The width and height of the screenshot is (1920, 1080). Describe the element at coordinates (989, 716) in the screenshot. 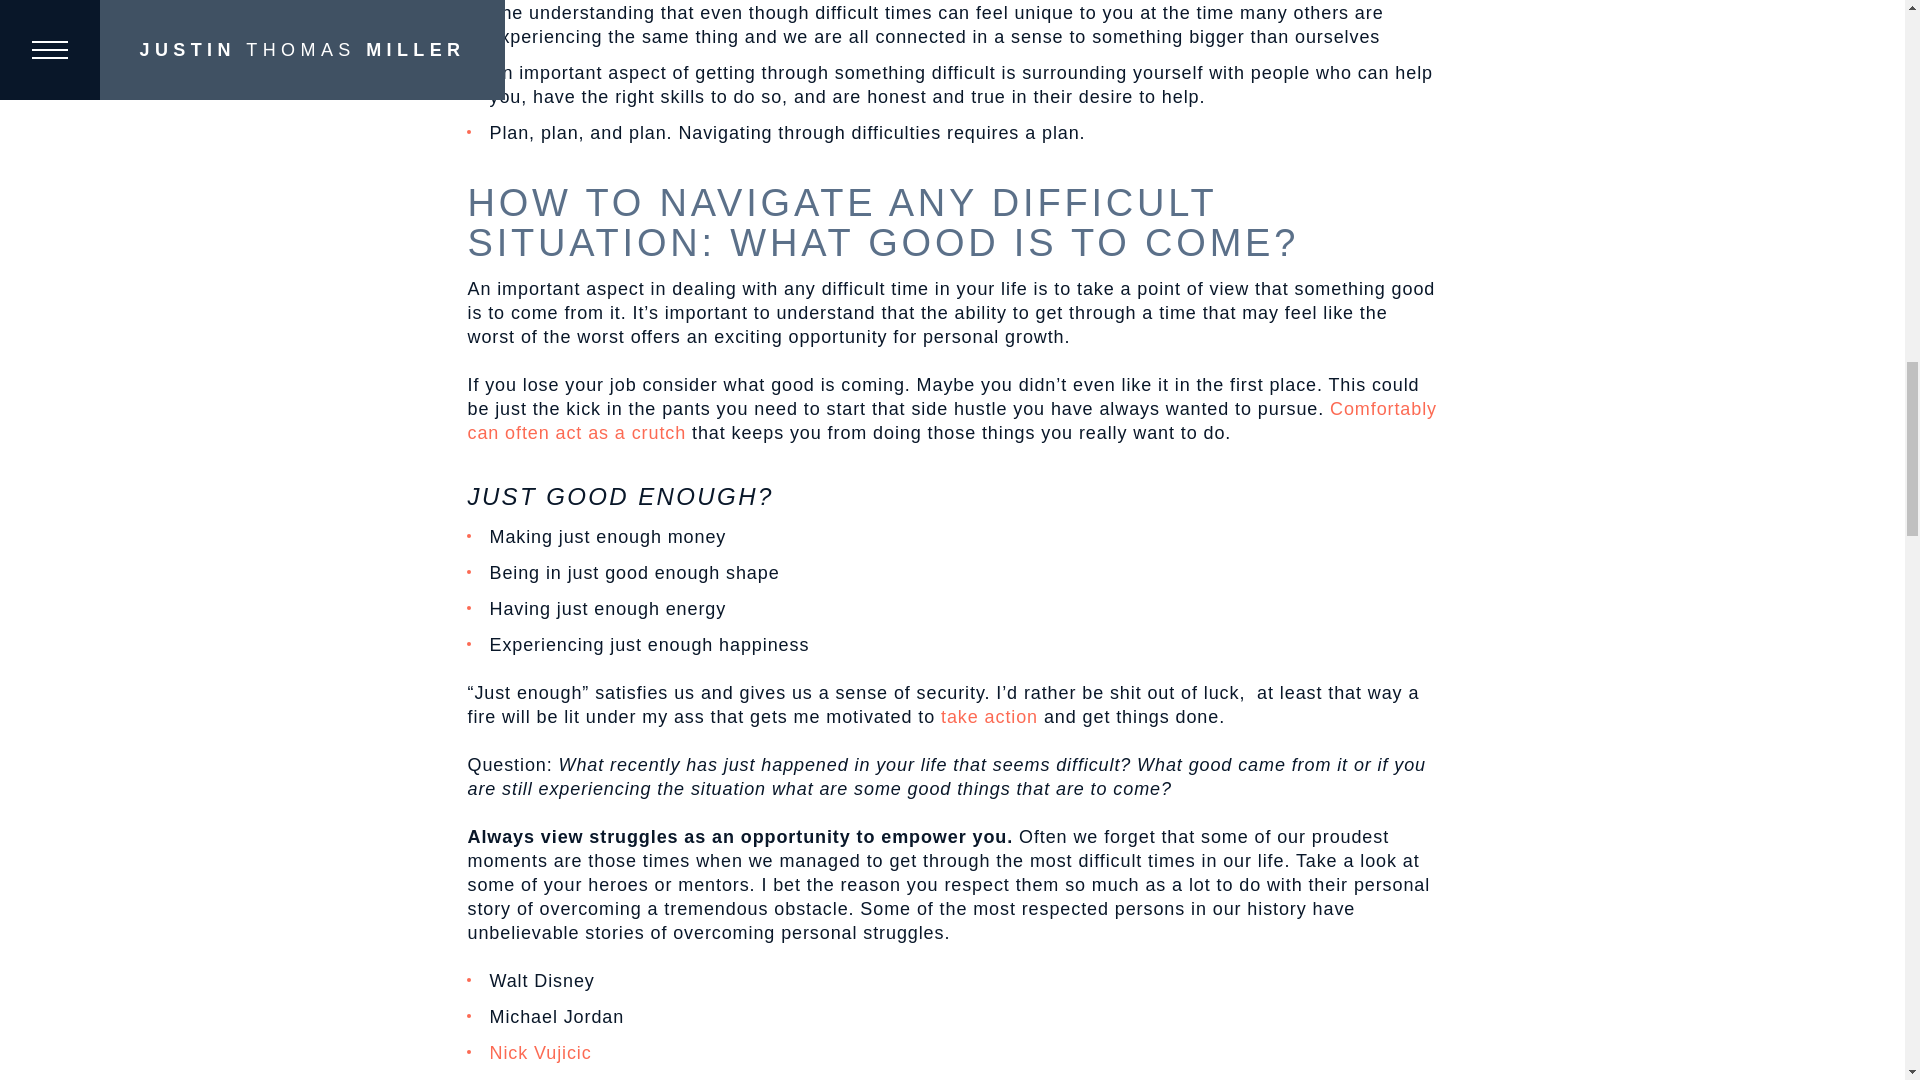

I see `take action` at that location.